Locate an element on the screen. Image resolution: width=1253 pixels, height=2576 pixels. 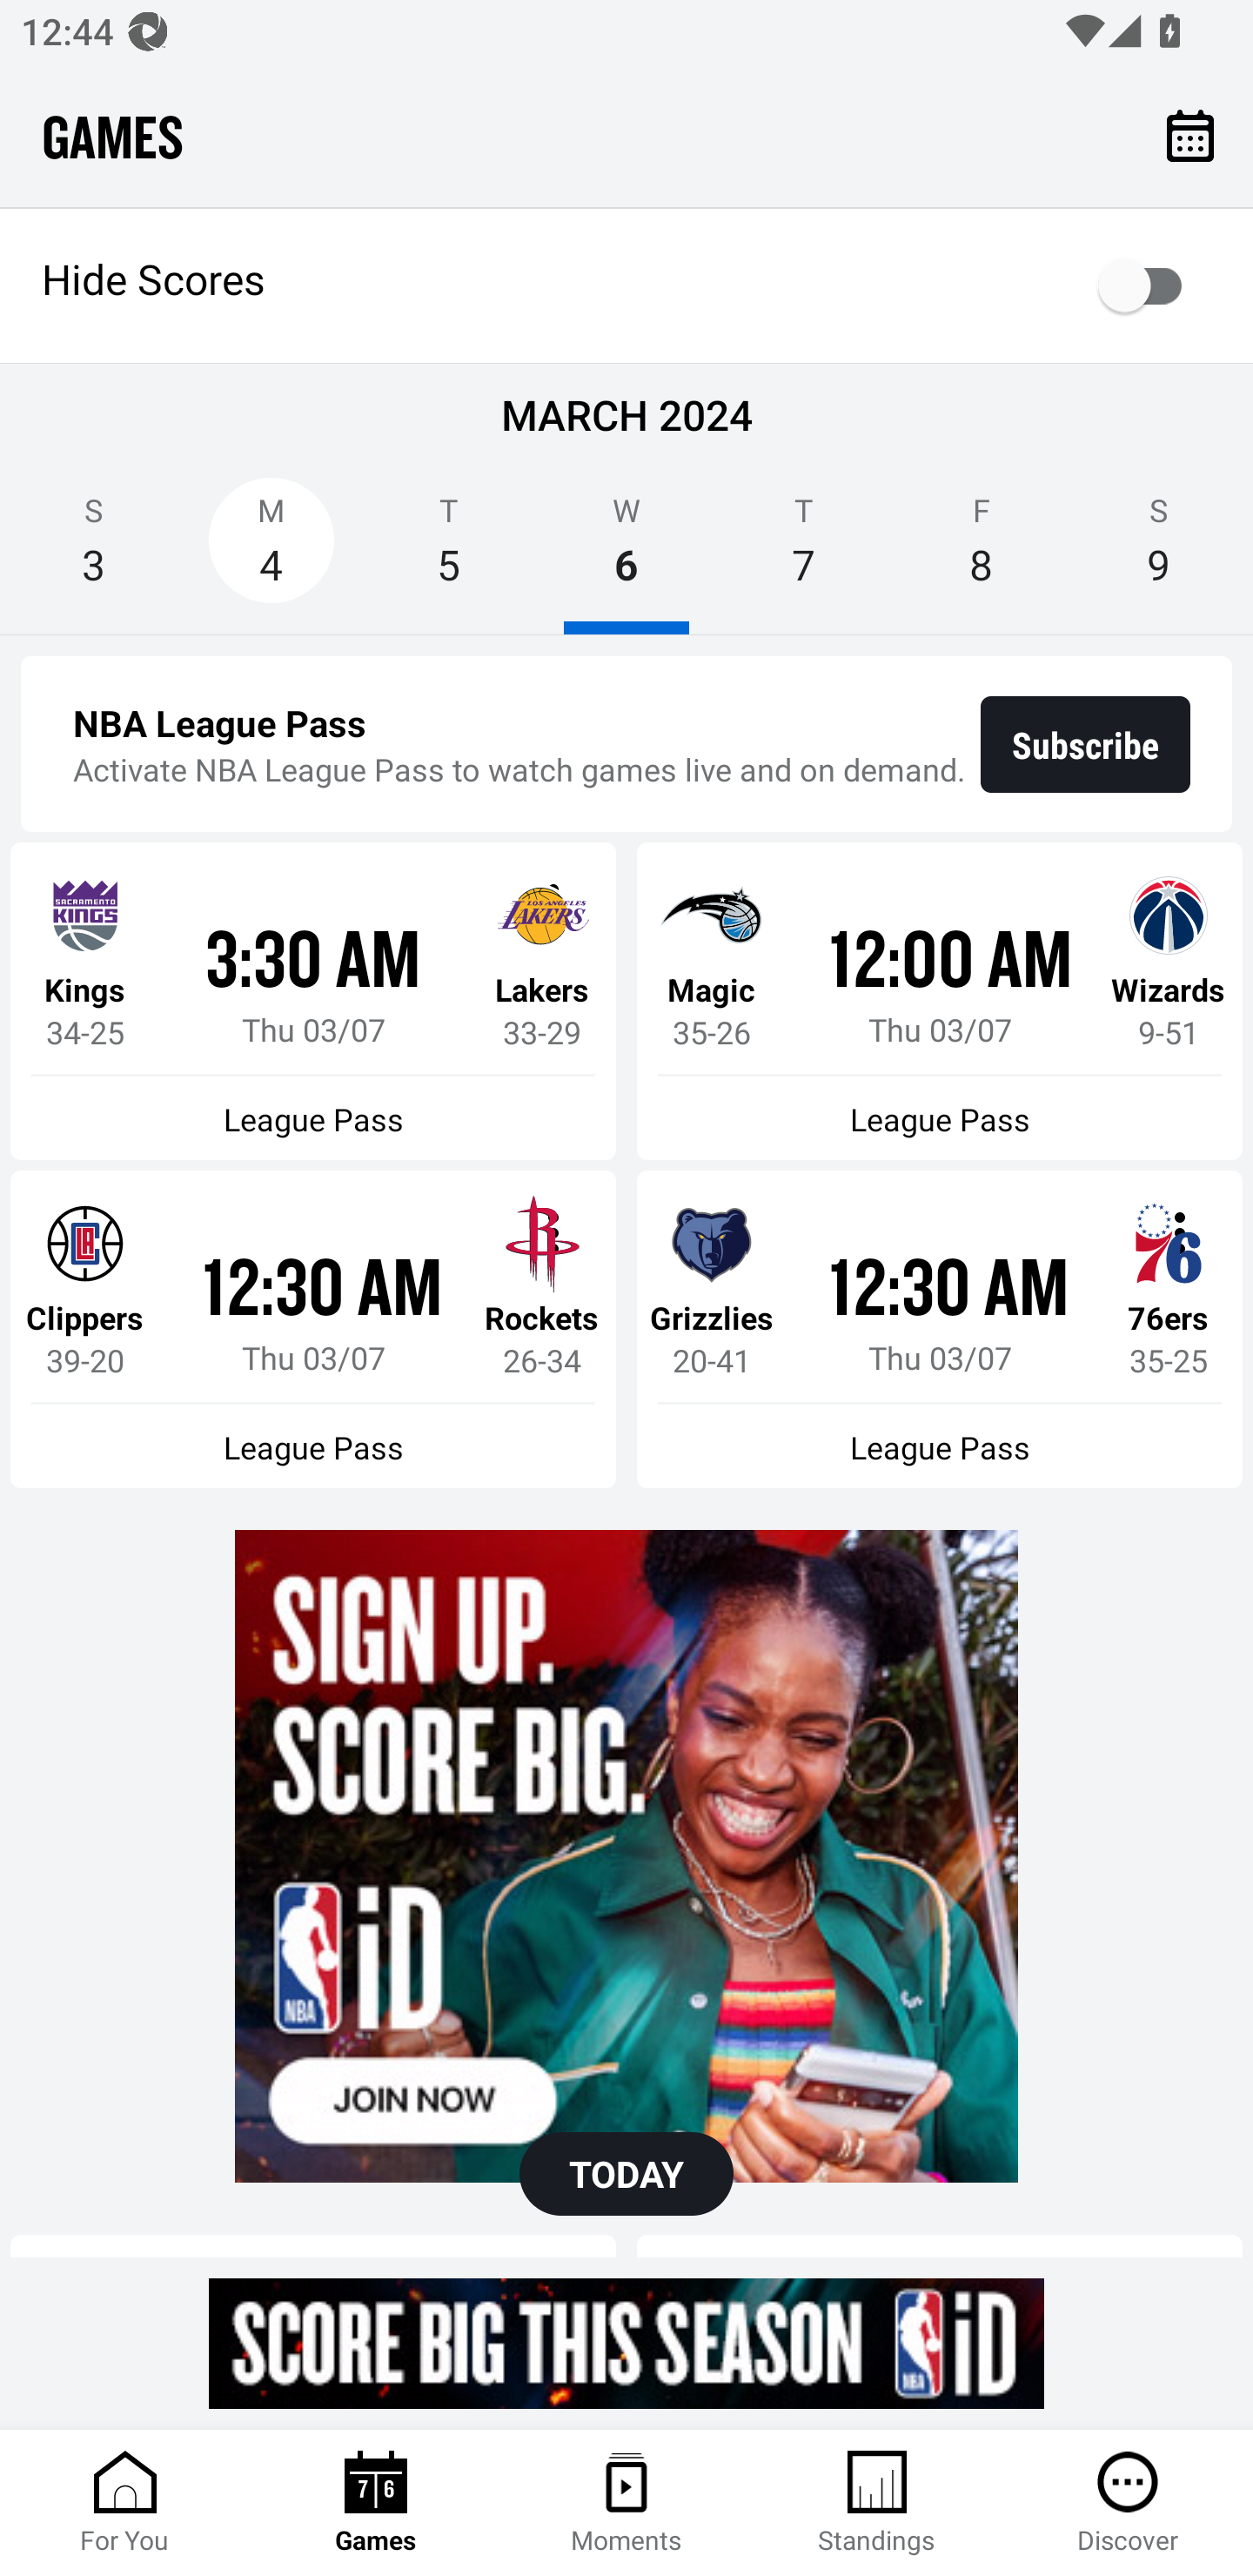
Hide Scores is located at coordinates (626, 285).